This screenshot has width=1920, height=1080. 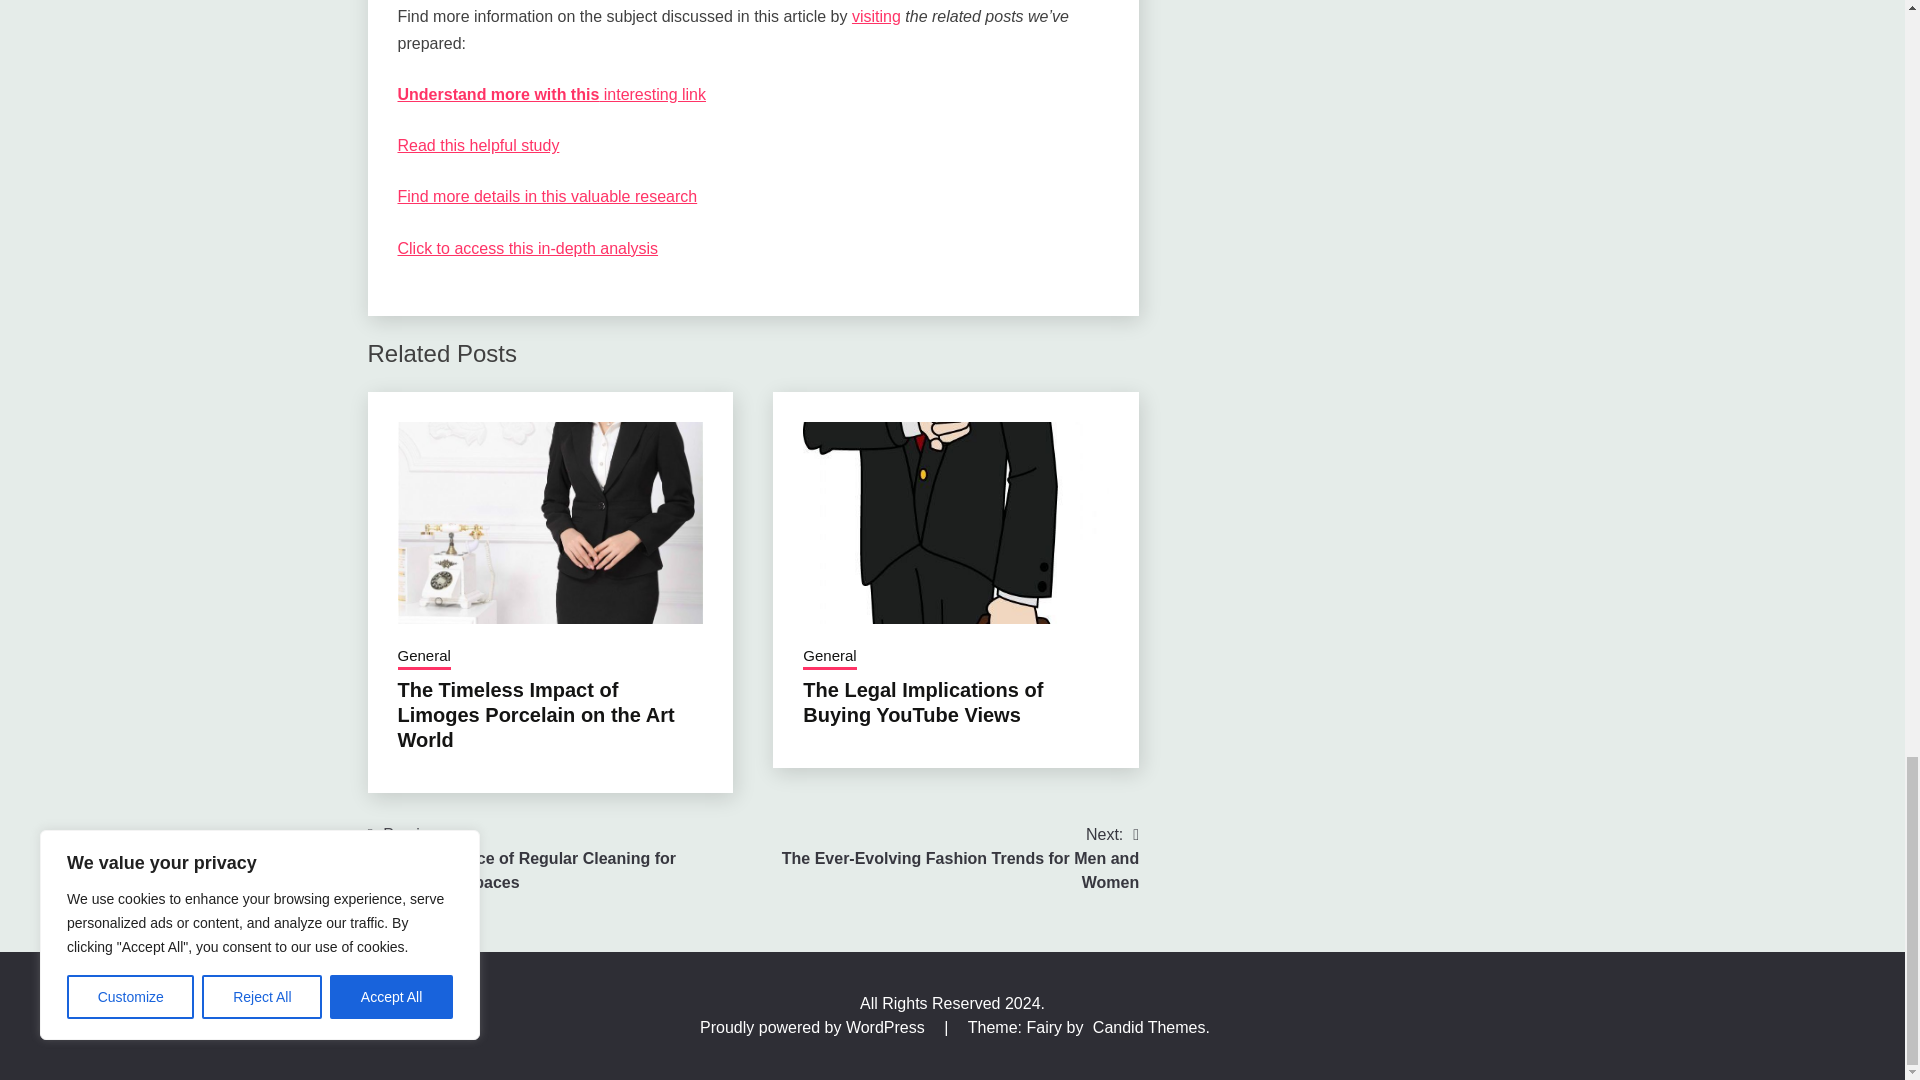 What do you see at coordinates (876, 16) in the screenshot?
I see `visiting` at bounding box center [876, 16].